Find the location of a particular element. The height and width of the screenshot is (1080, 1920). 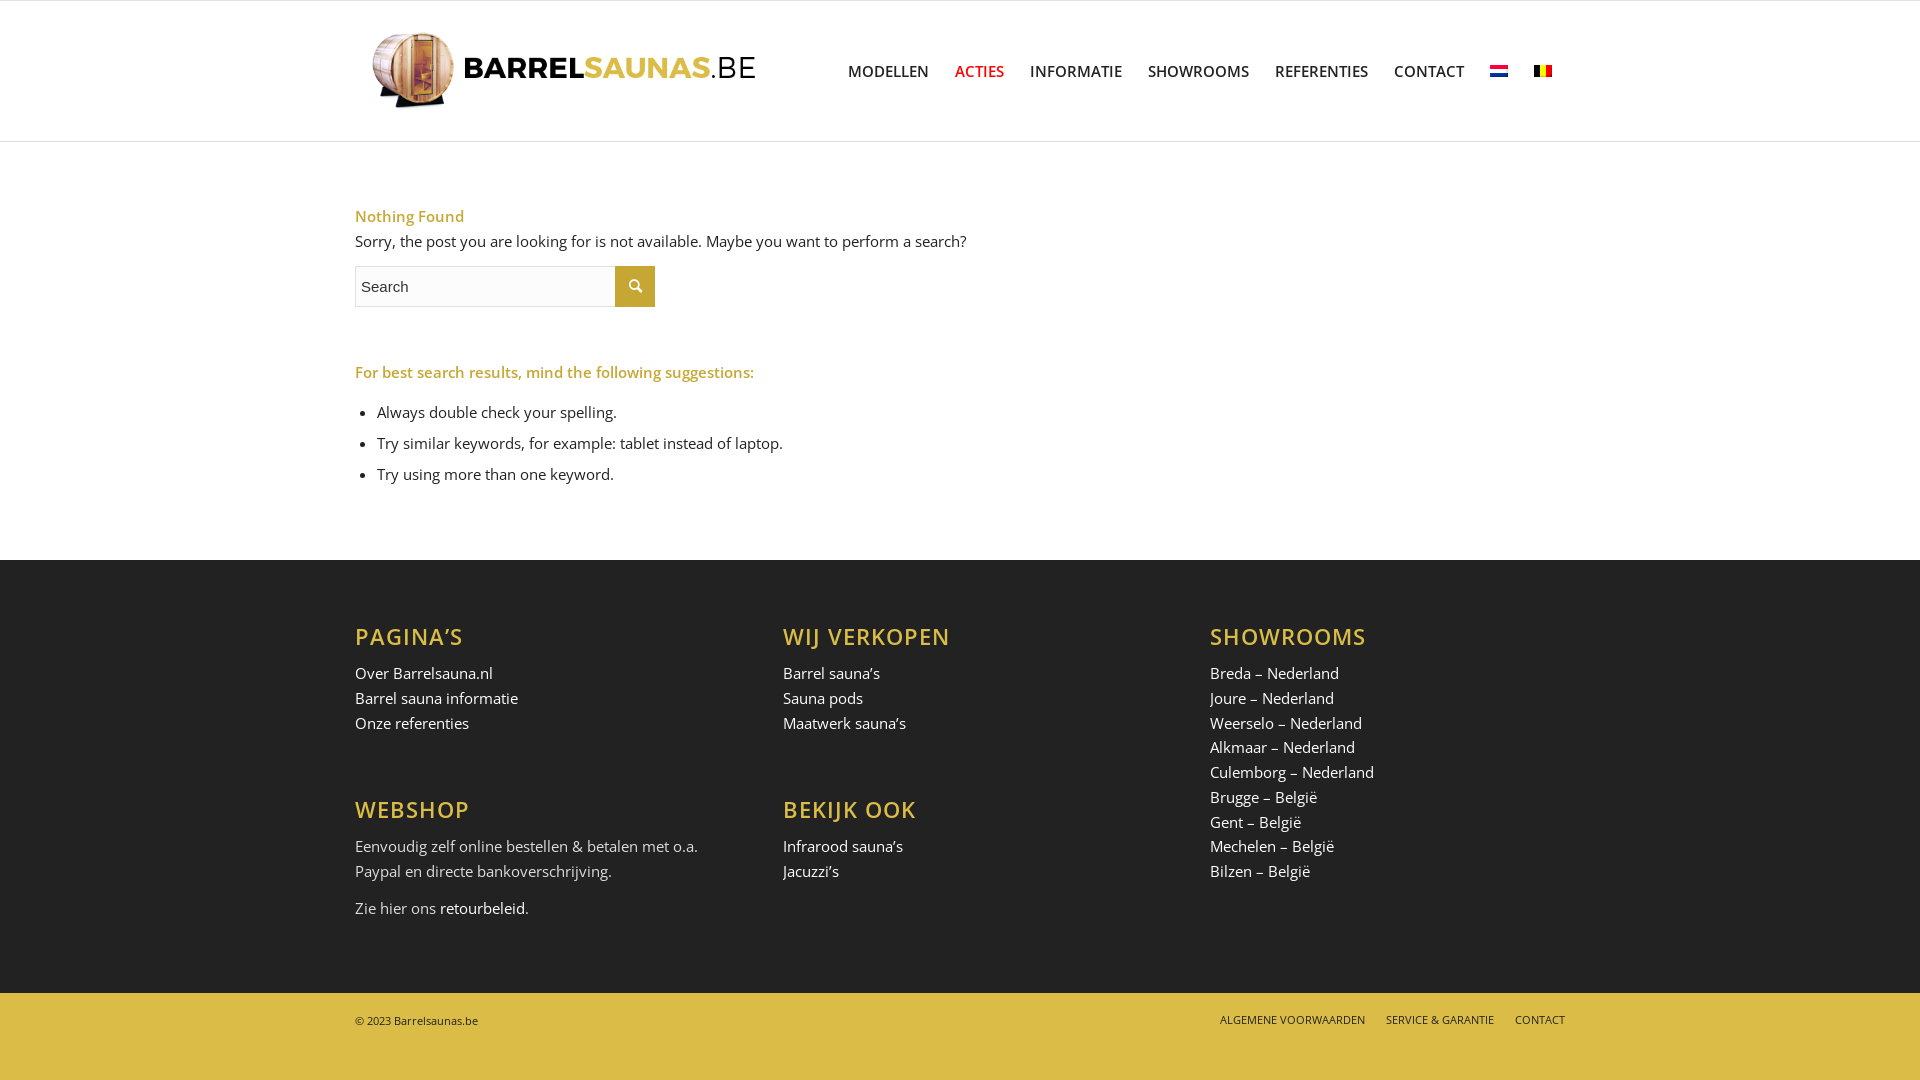

Vlaams is located at coordinates (1543, 71).